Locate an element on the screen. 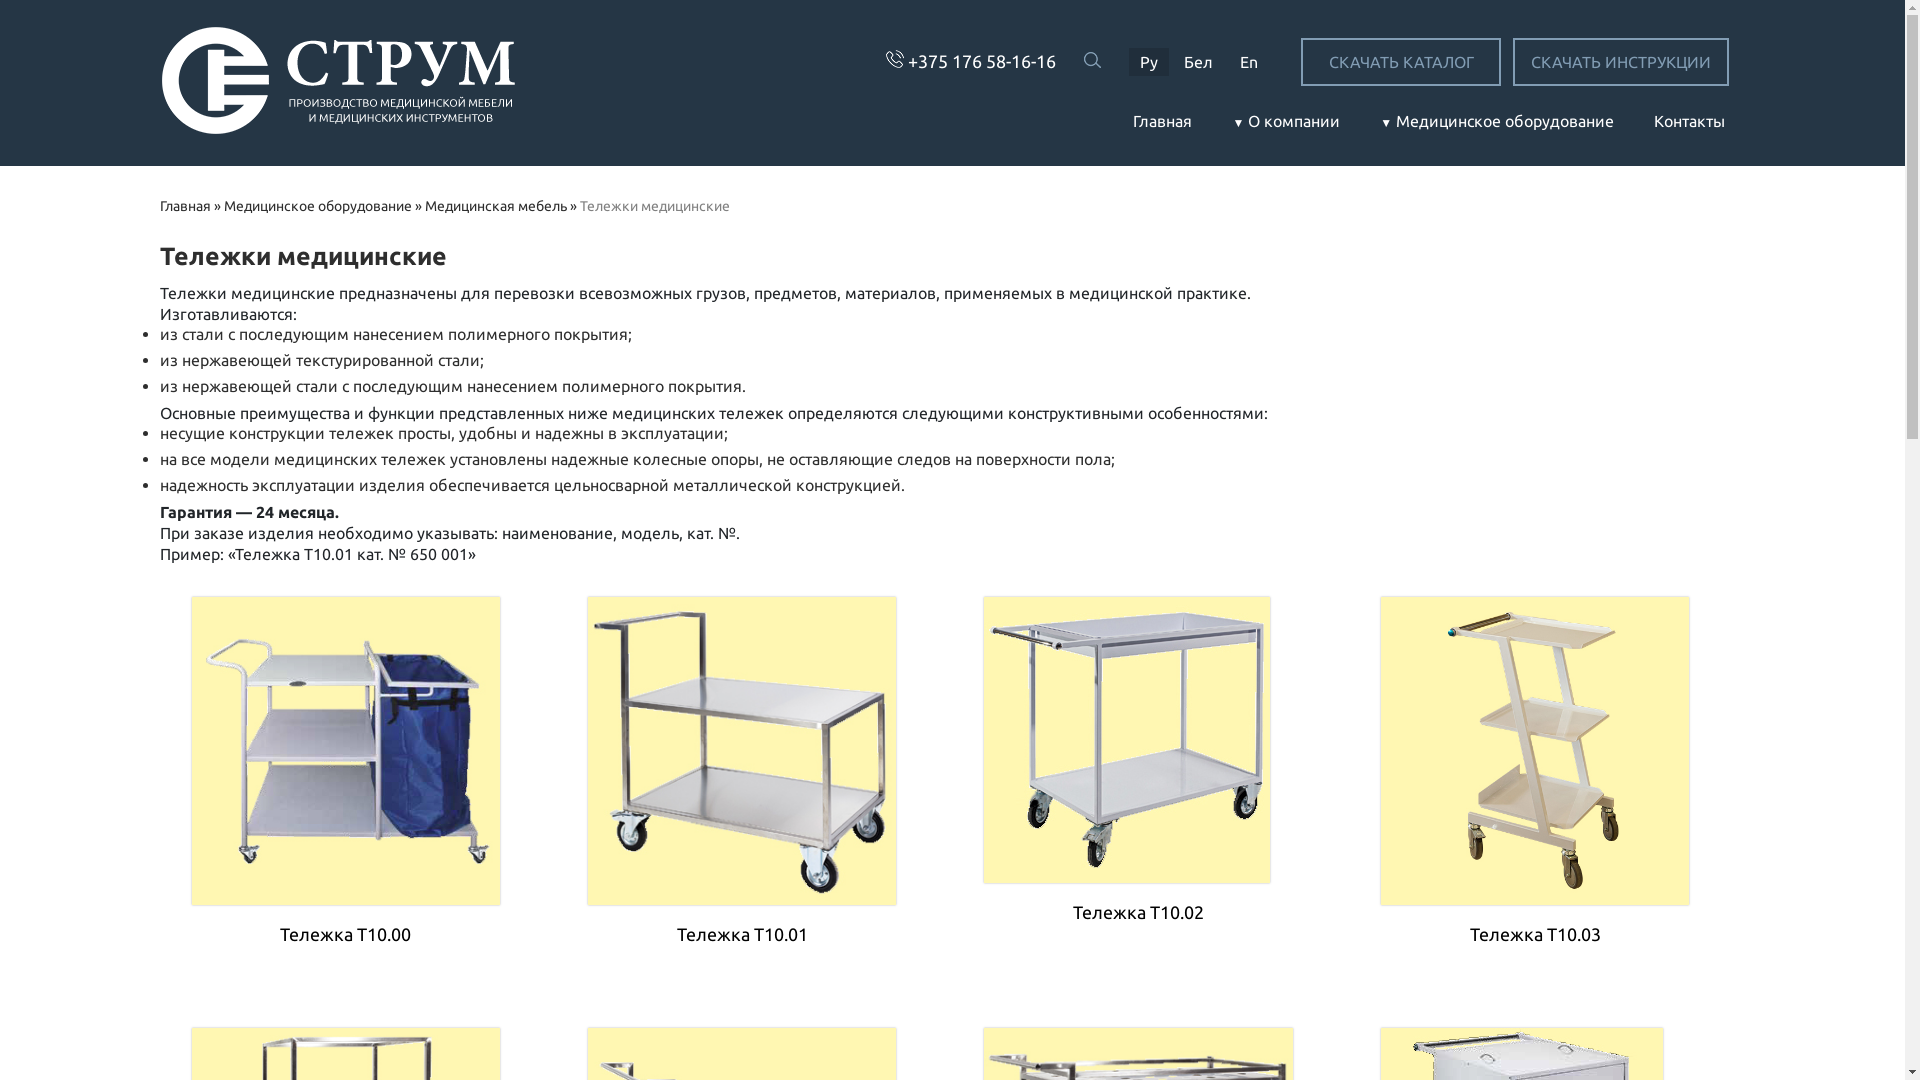 Image resolution: width=1920 pixels, height=1080 pixels. +375 176 58-16-16 is located at coordinates (982, 61).